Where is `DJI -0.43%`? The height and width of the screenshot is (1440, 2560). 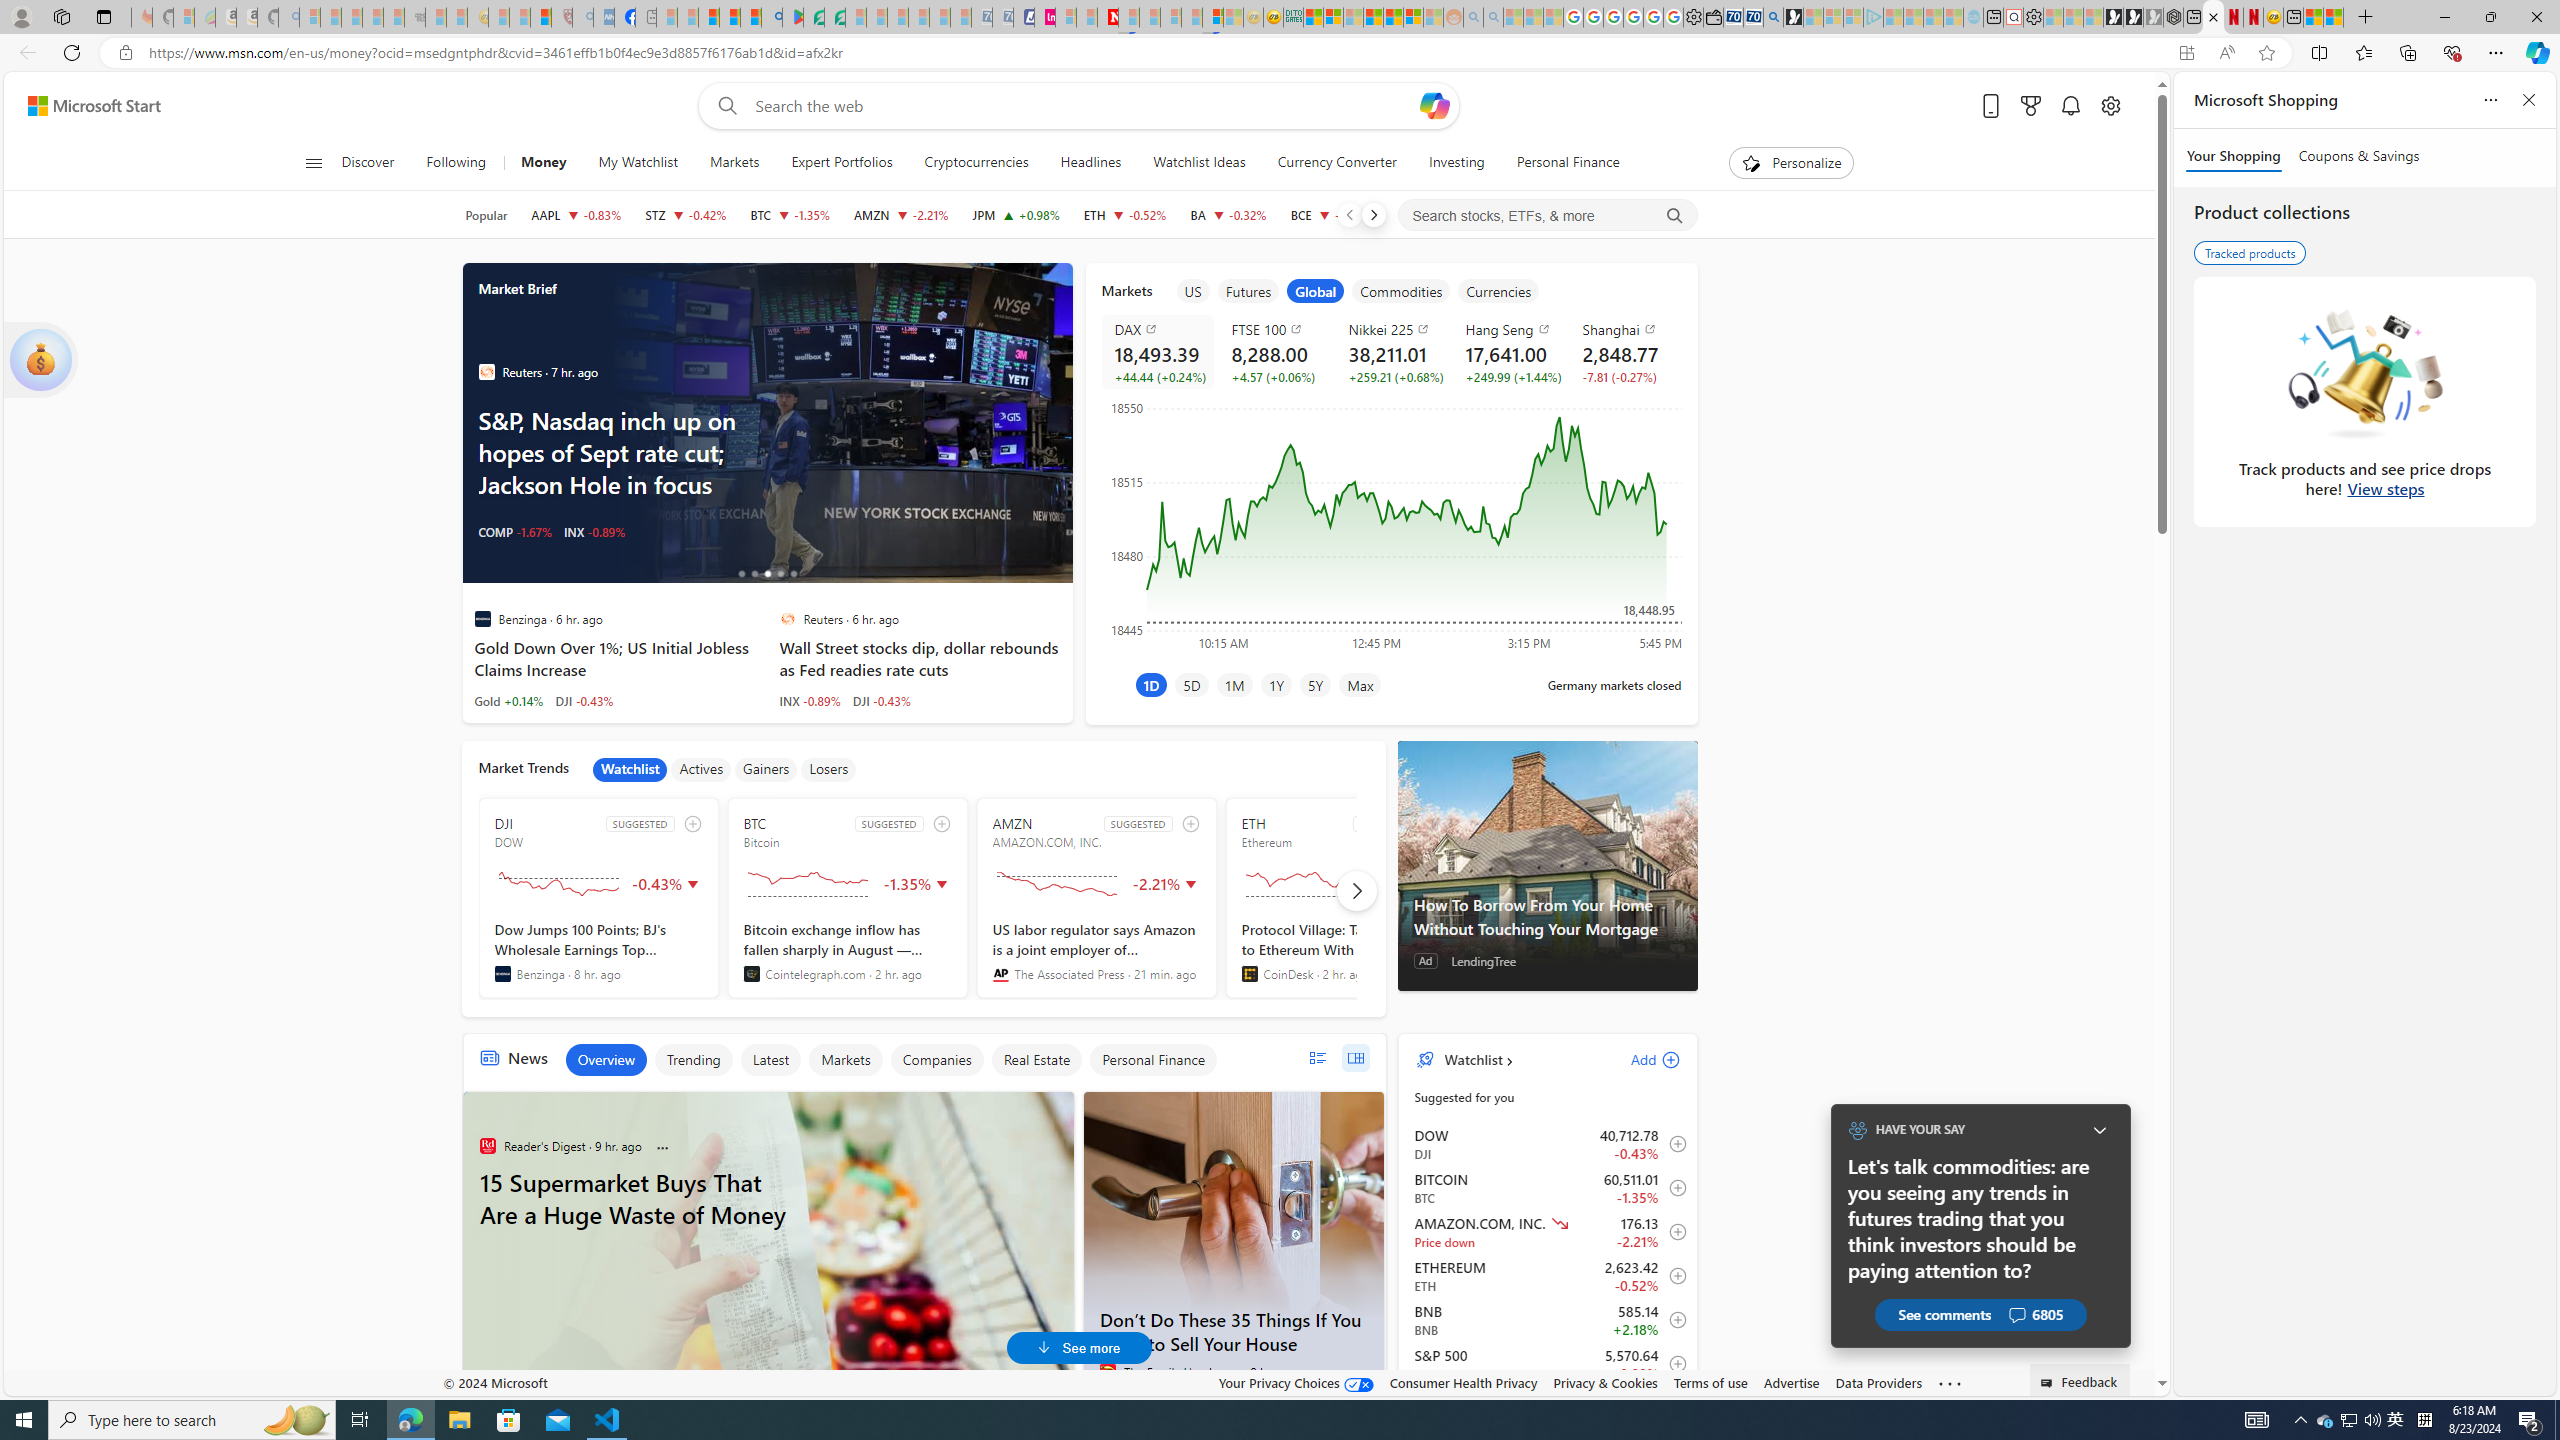 DJI -0.43% is located at coordinates (882, 700).